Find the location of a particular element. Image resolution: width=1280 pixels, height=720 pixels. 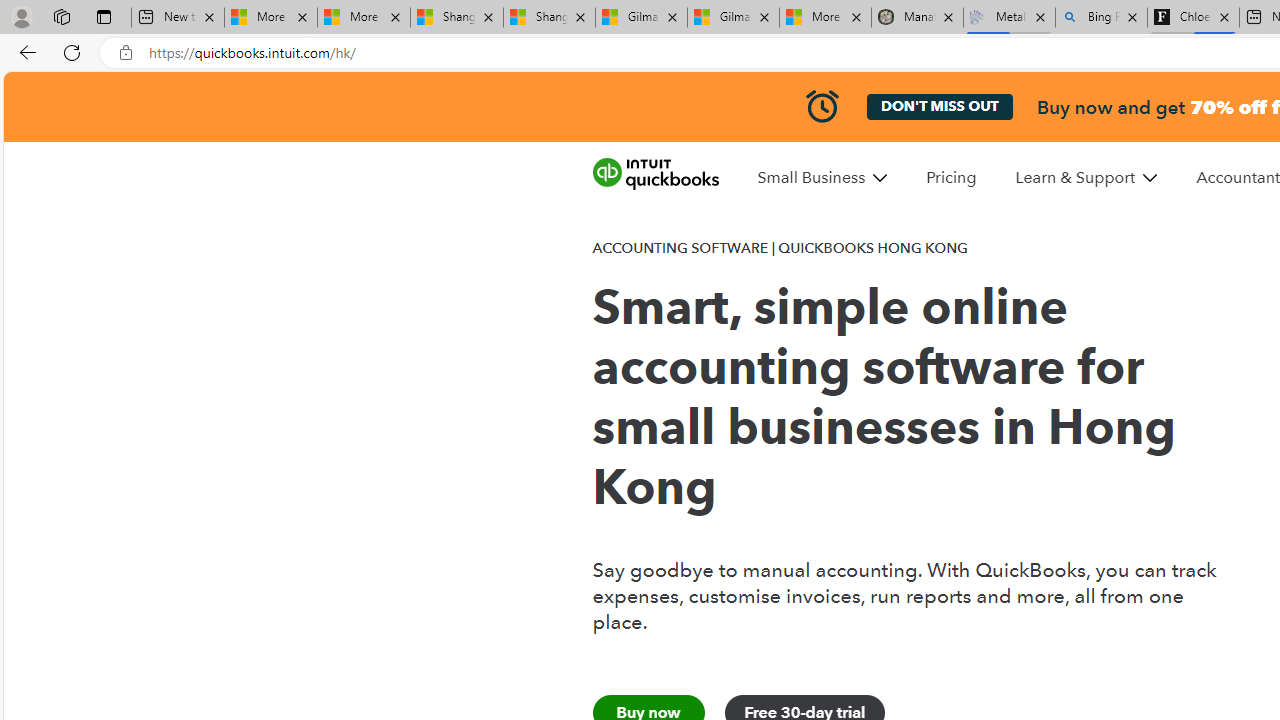

Small Business is located at coordinates (811, 177).